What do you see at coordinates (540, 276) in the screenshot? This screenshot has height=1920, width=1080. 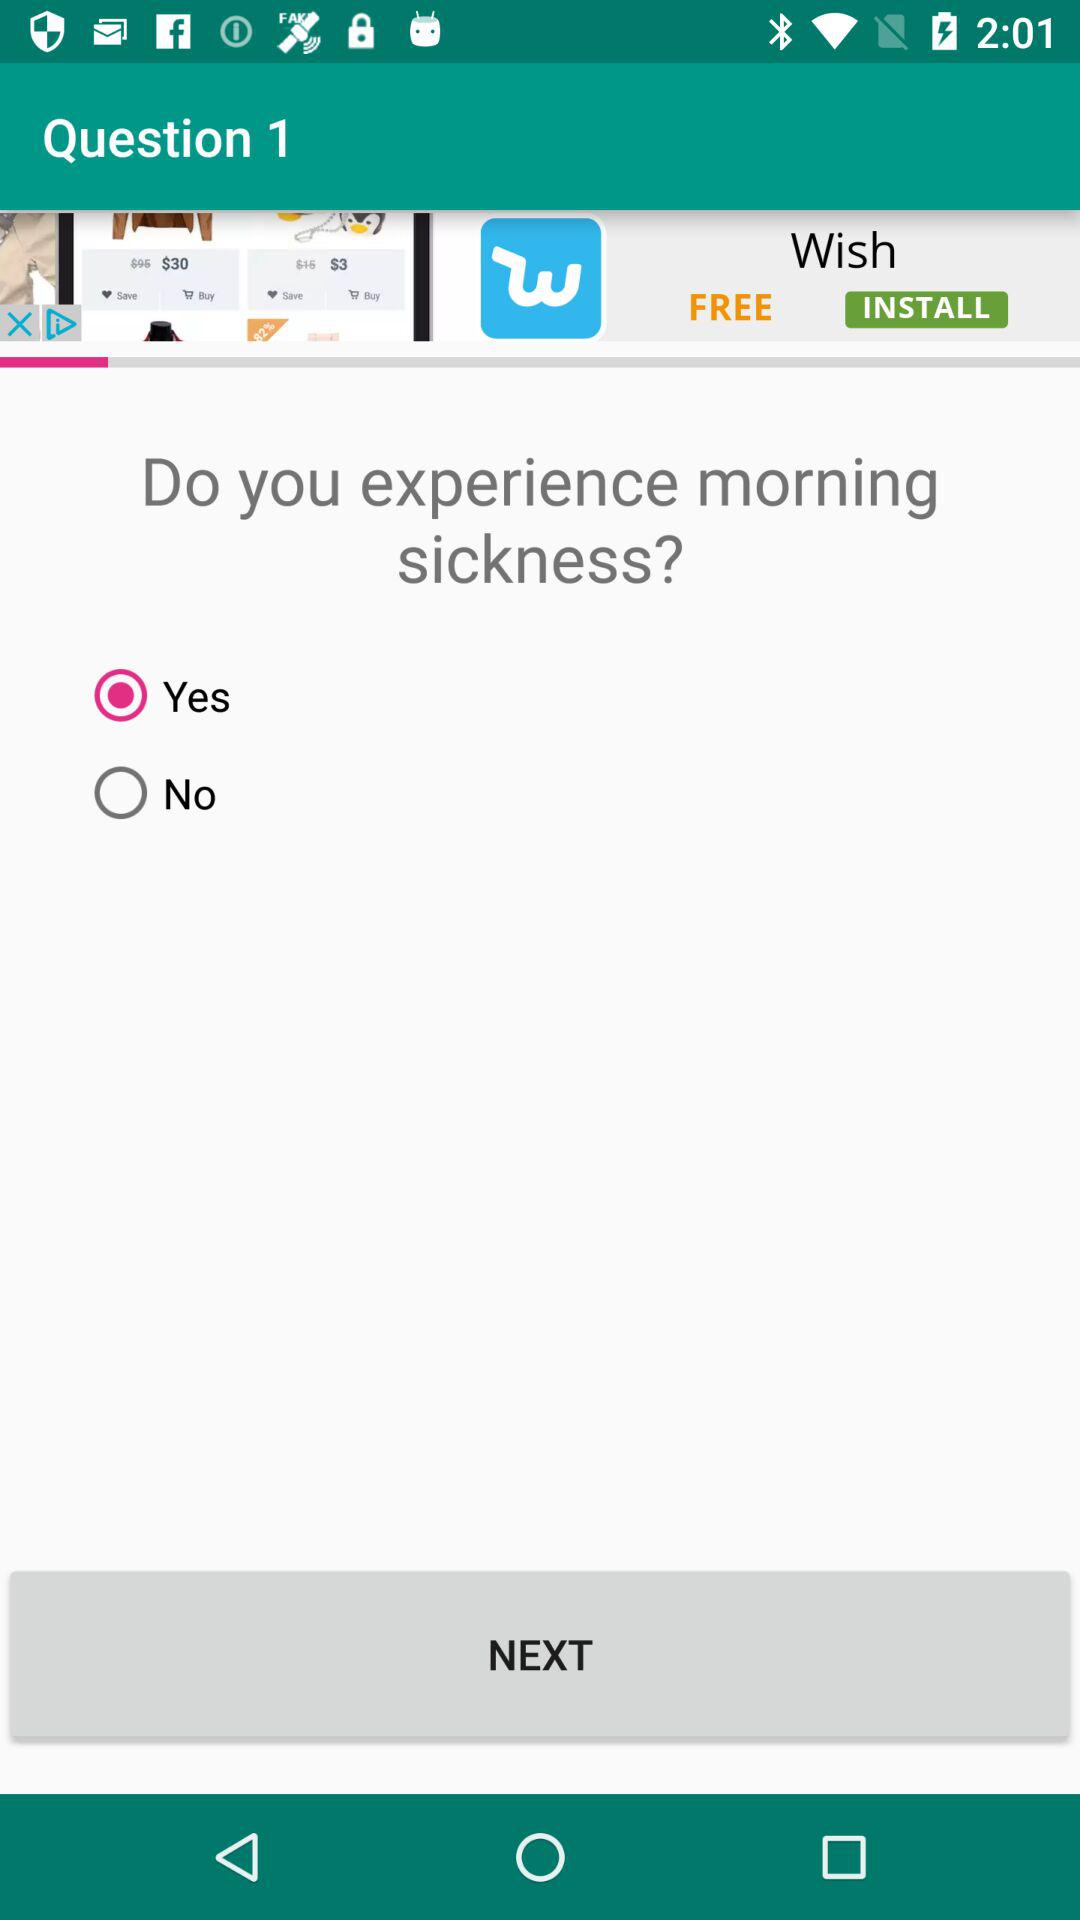 I see `banner advertisement` at bounding box center [540, 276].